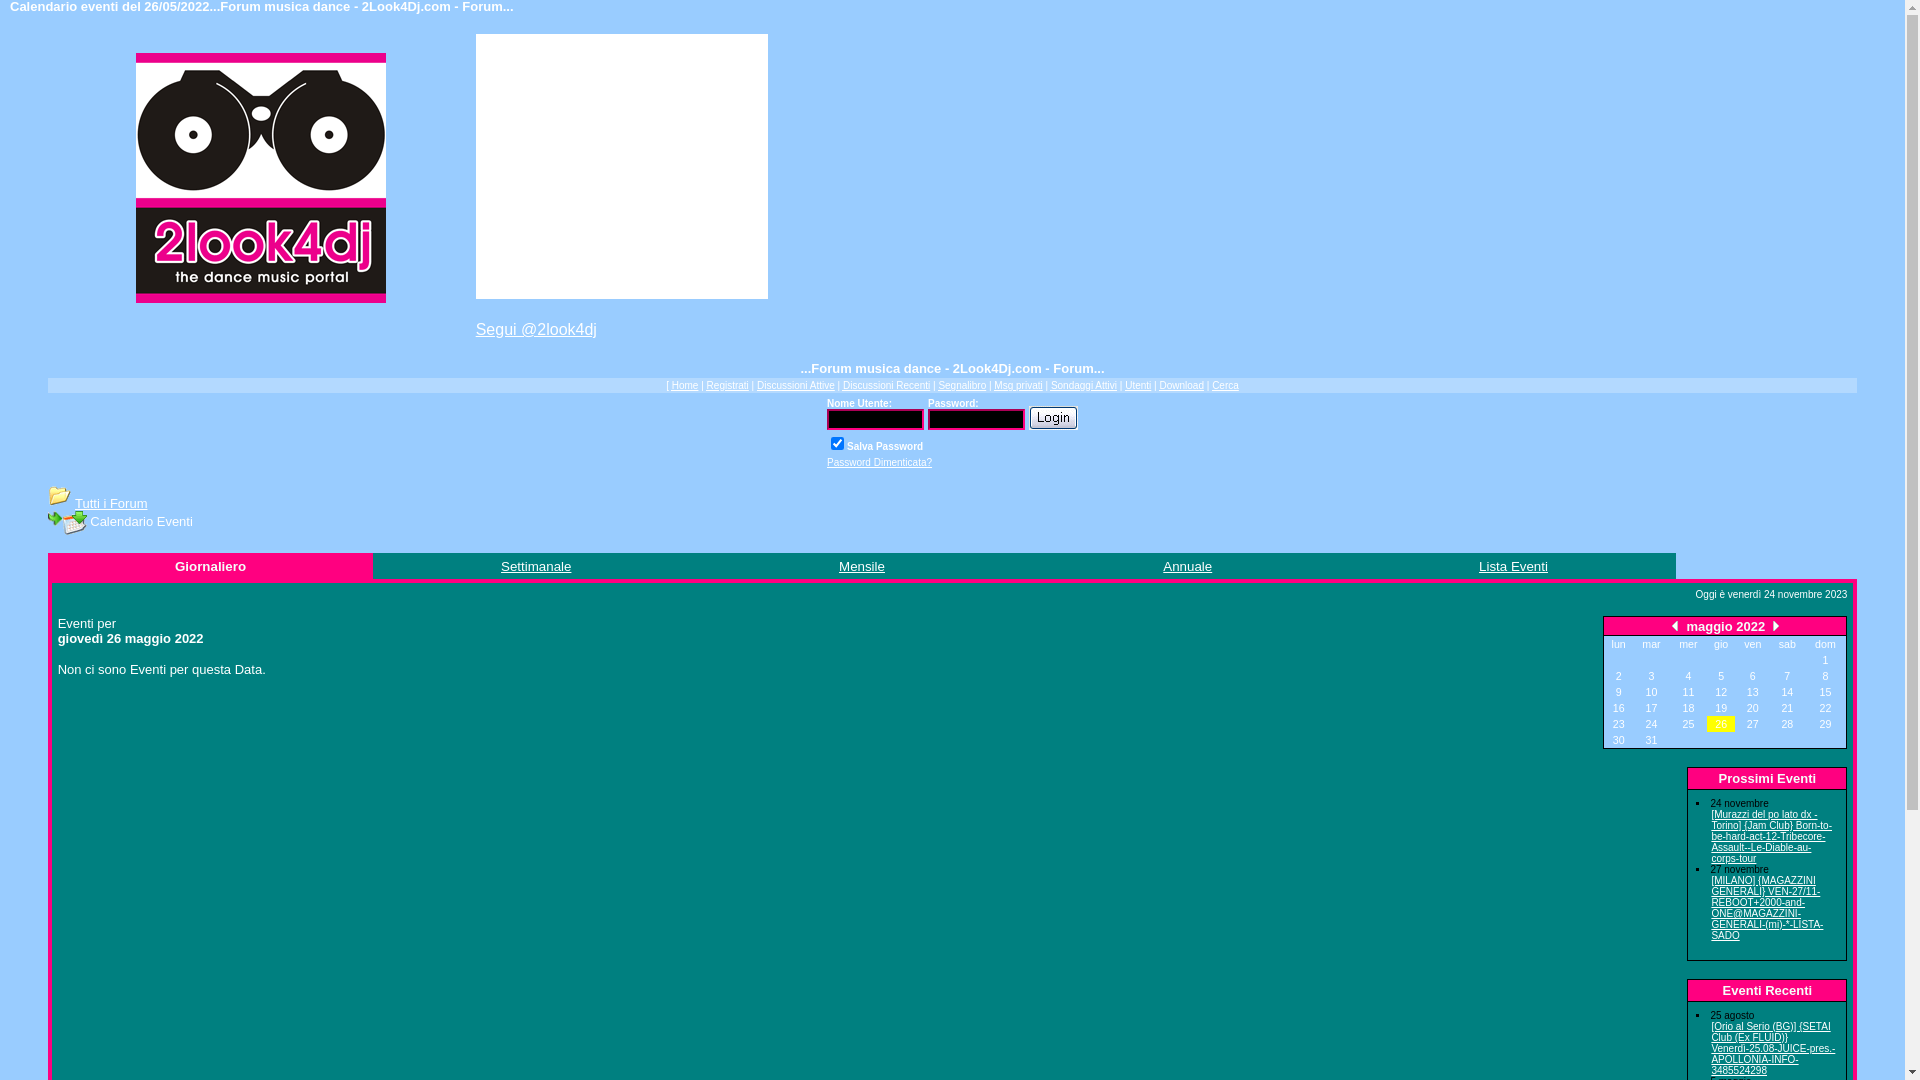  I want to click on Sondaggi Attivi, so click(1084, 386).